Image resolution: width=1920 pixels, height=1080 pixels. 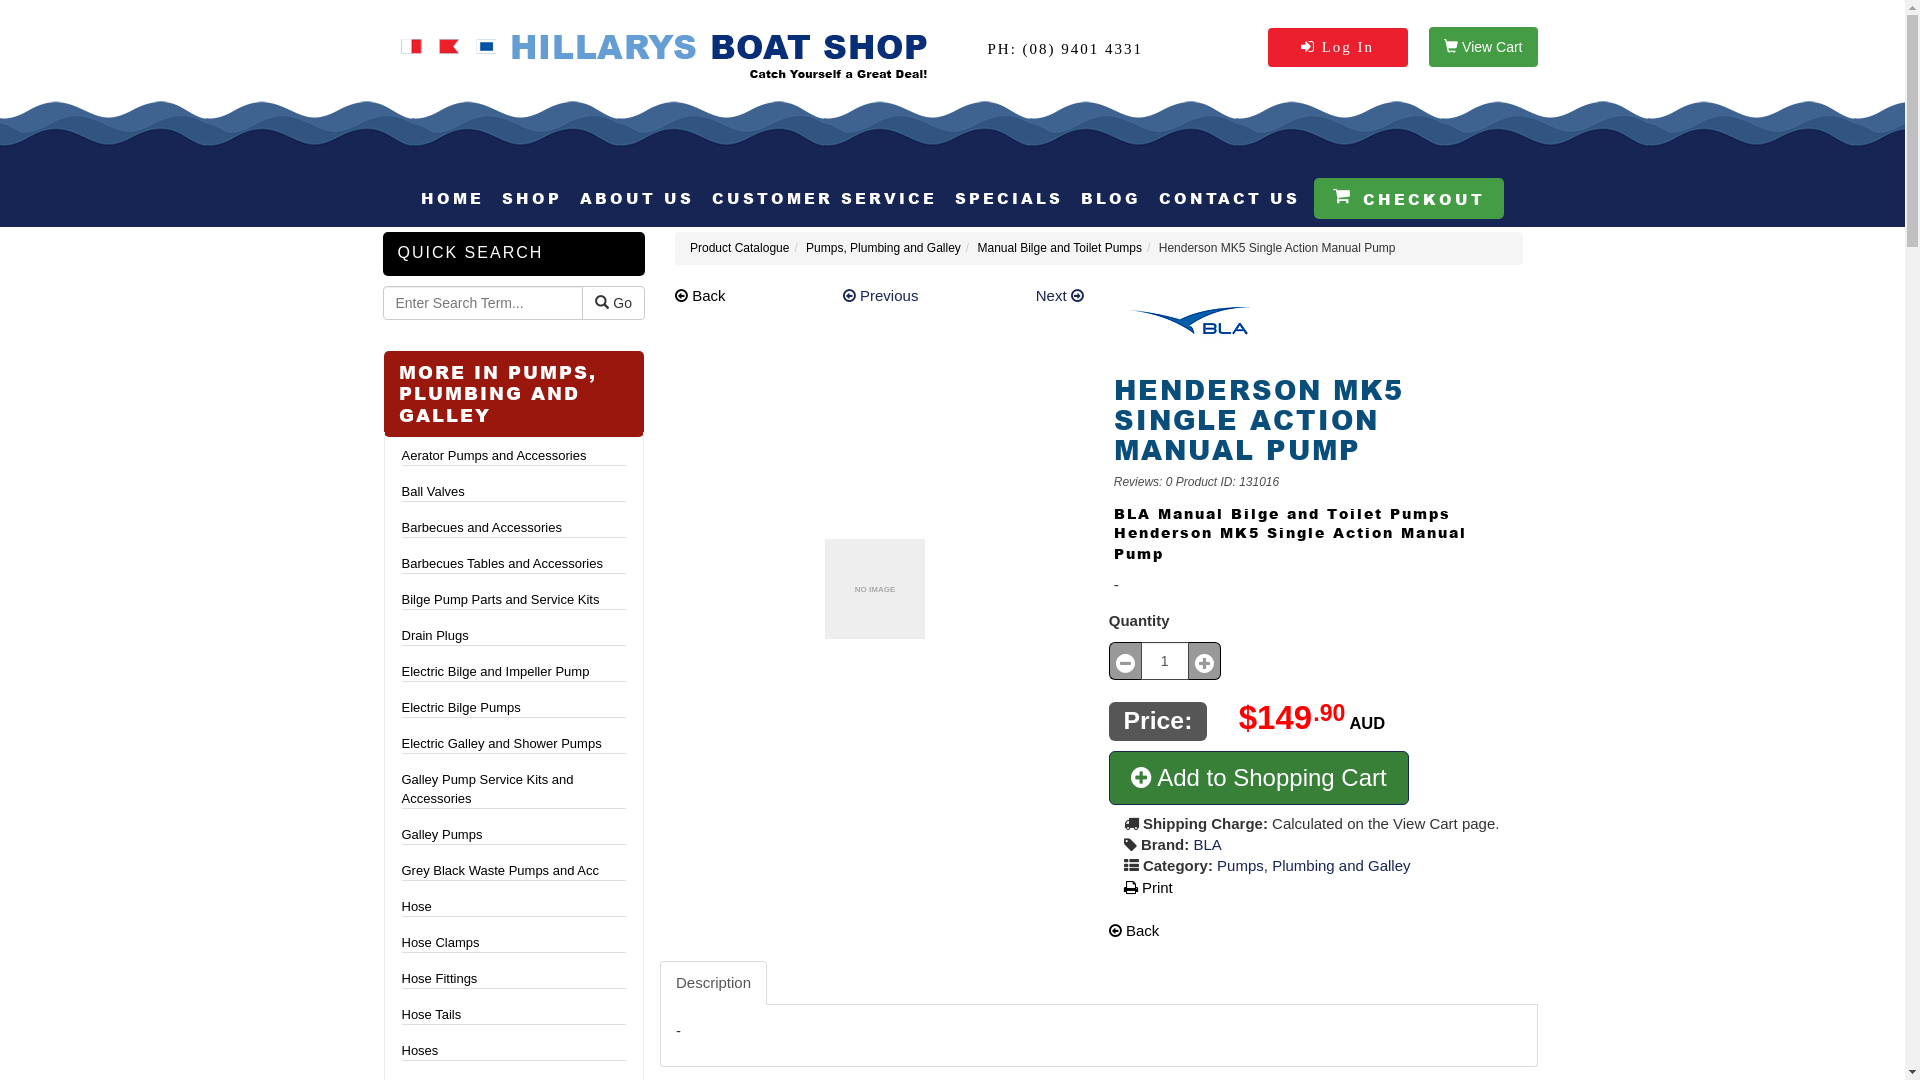 I want to click on Hose Clamps, so click(x=514, y=943).